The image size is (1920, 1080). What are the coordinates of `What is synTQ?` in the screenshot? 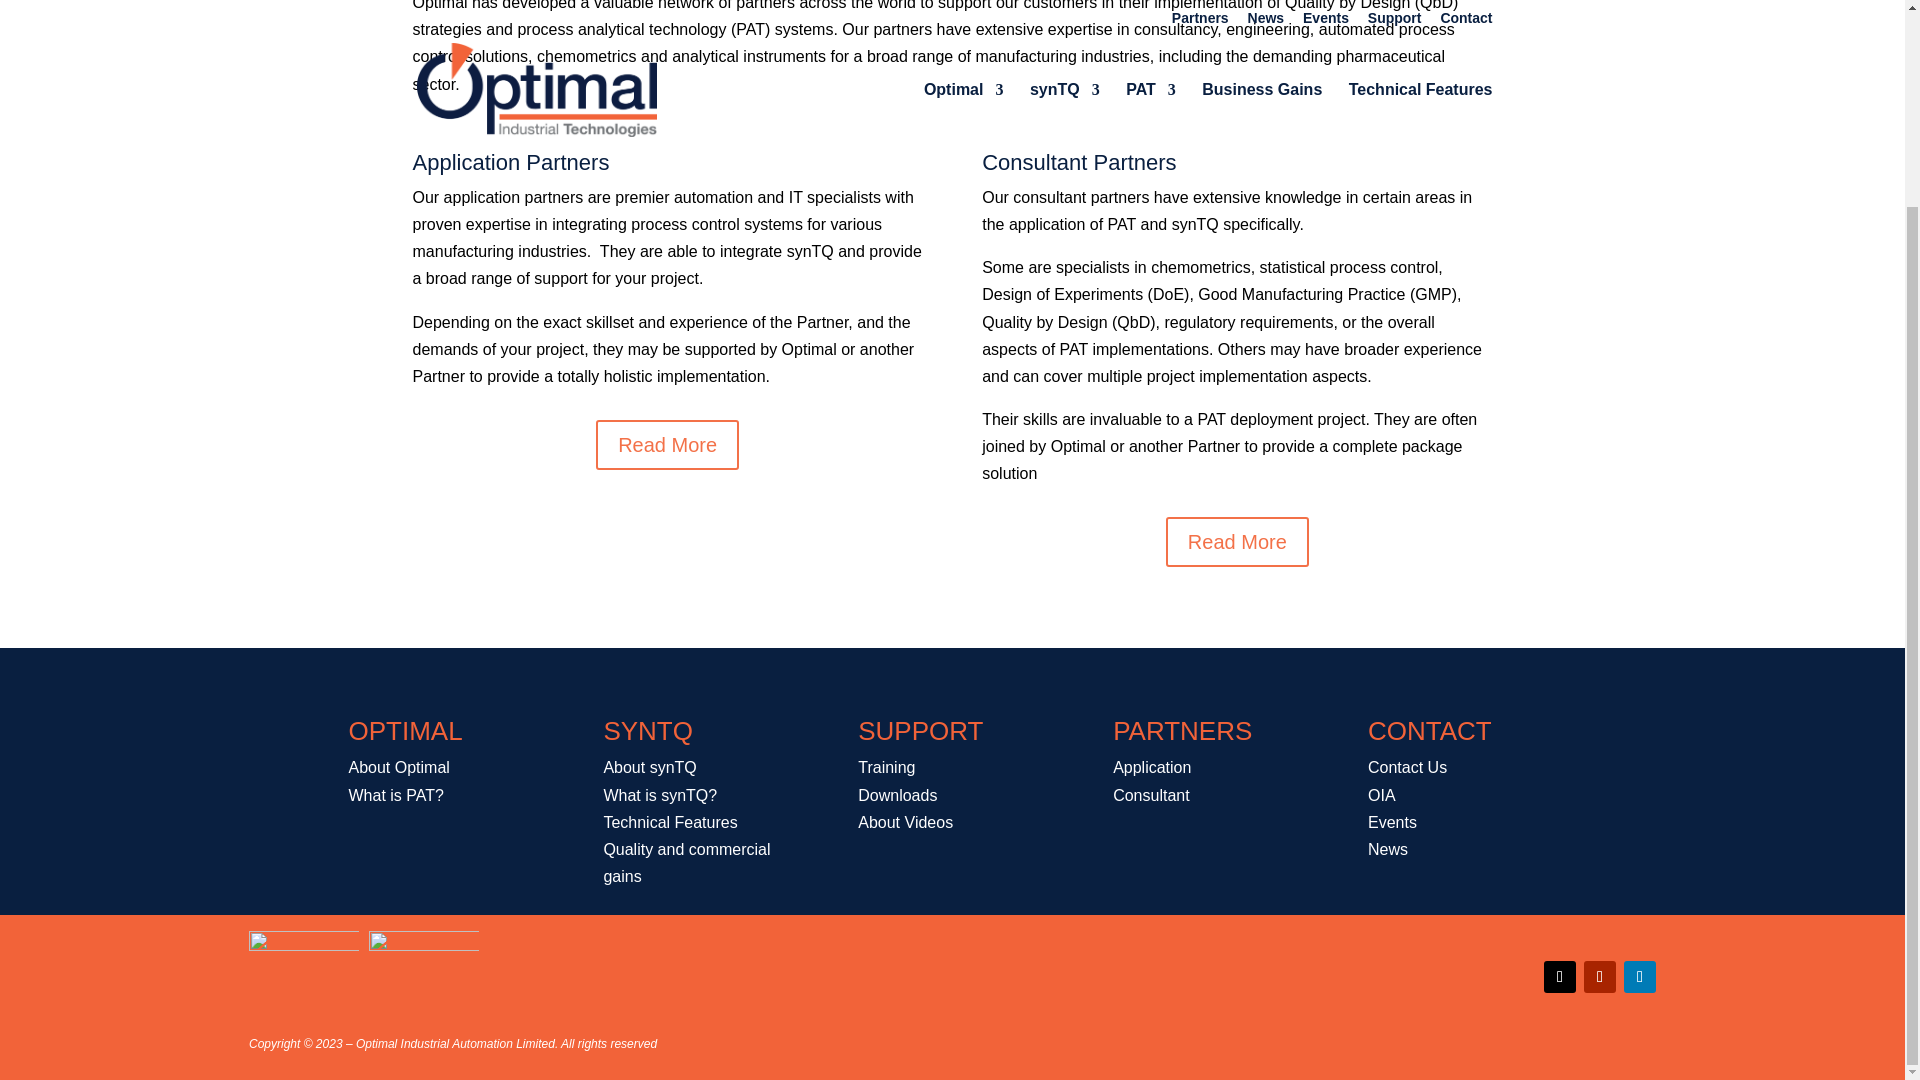 It's located at (659, 794).